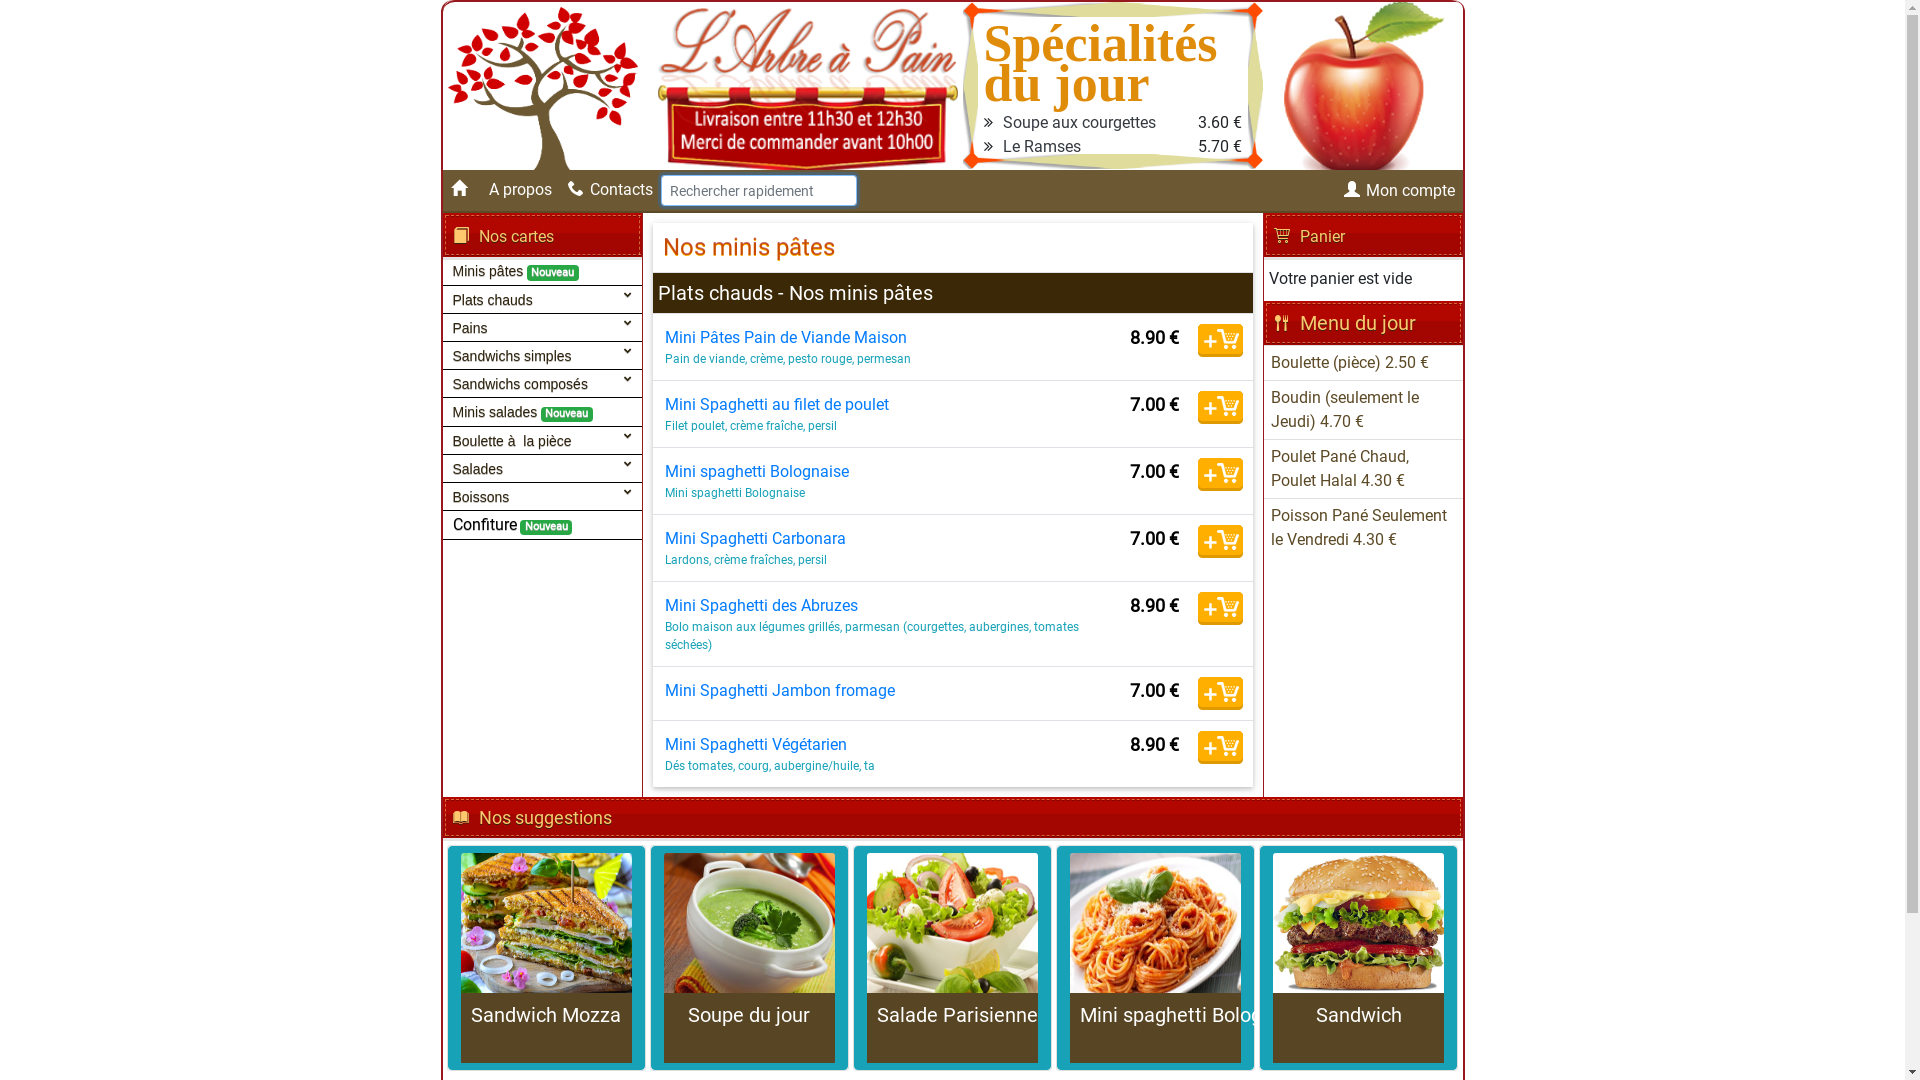  What do you see at coordinates (1078, 122) in the screenshot?
I see `Soupe aux courgettes` at bounding box center [1078, 122].